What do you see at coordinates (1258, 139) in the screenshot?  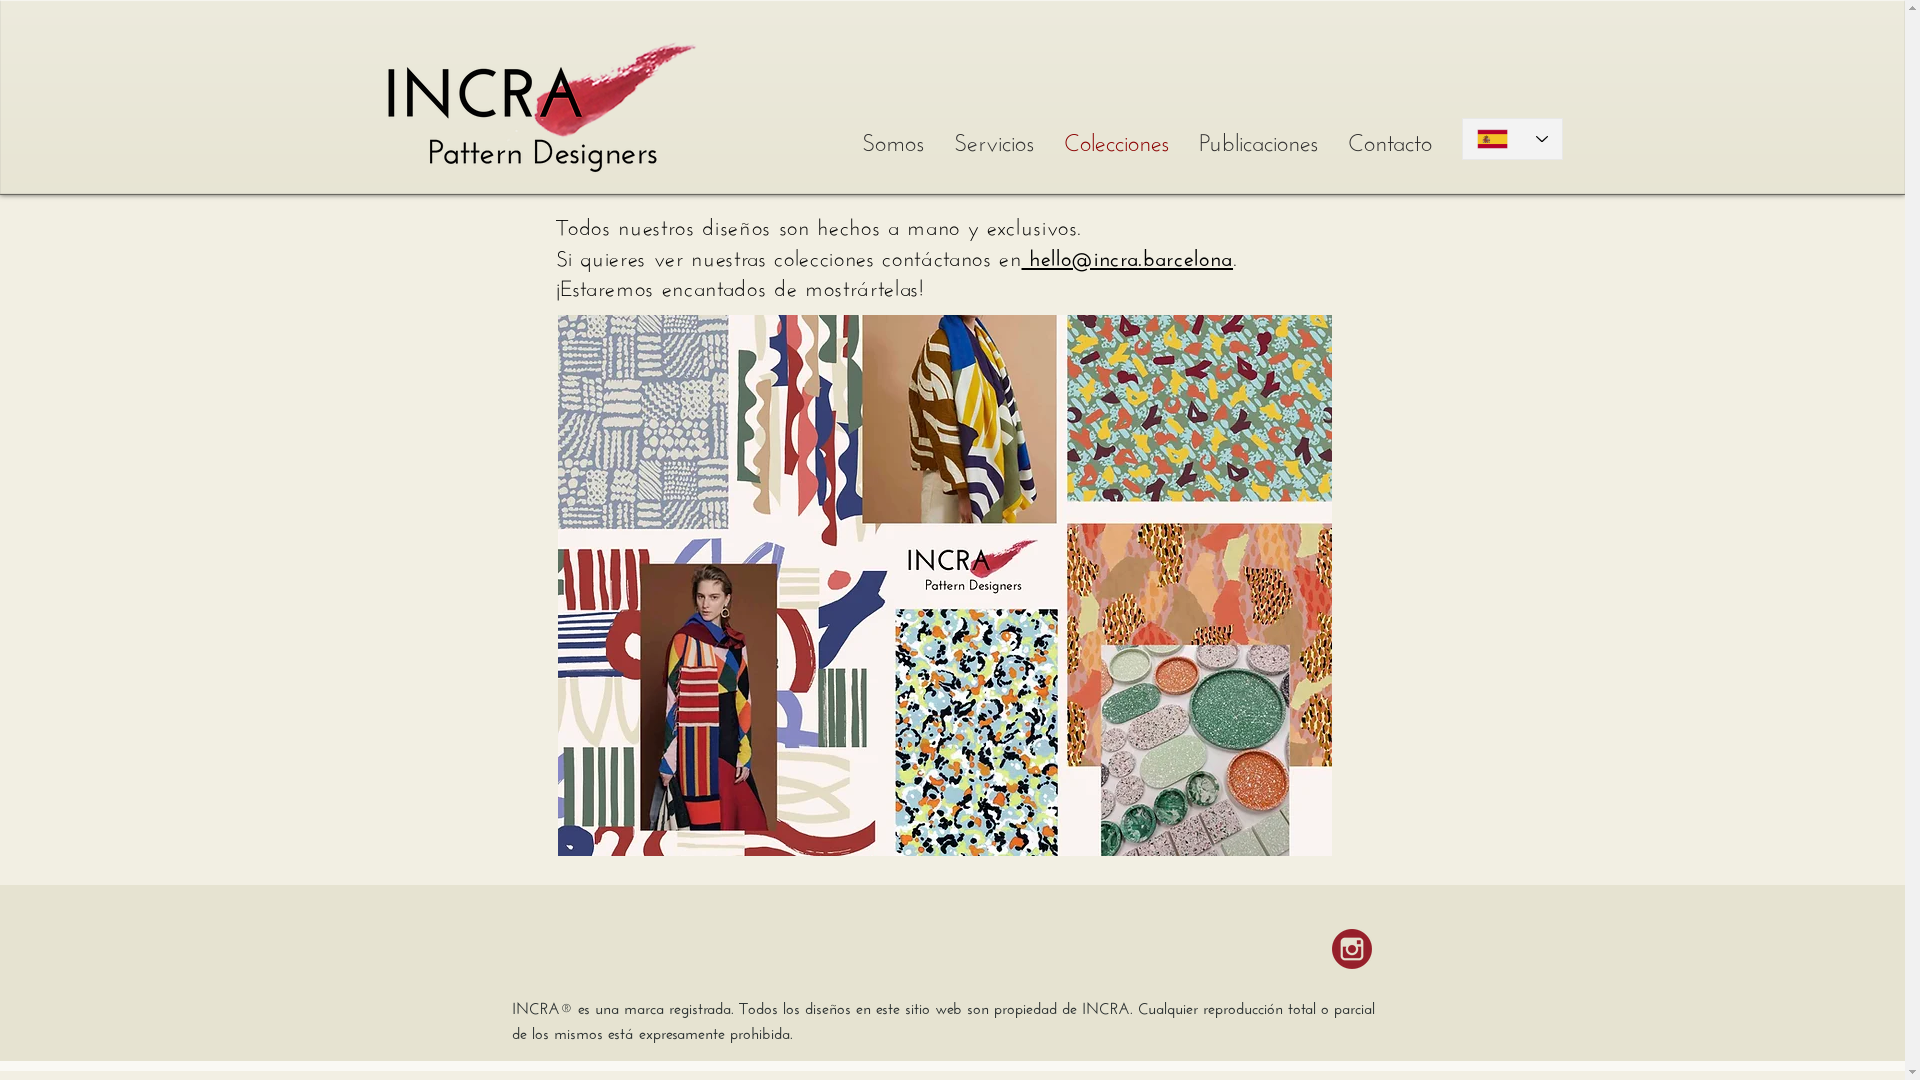 I see `Publicaciones` at bounding box center [1258, 139].